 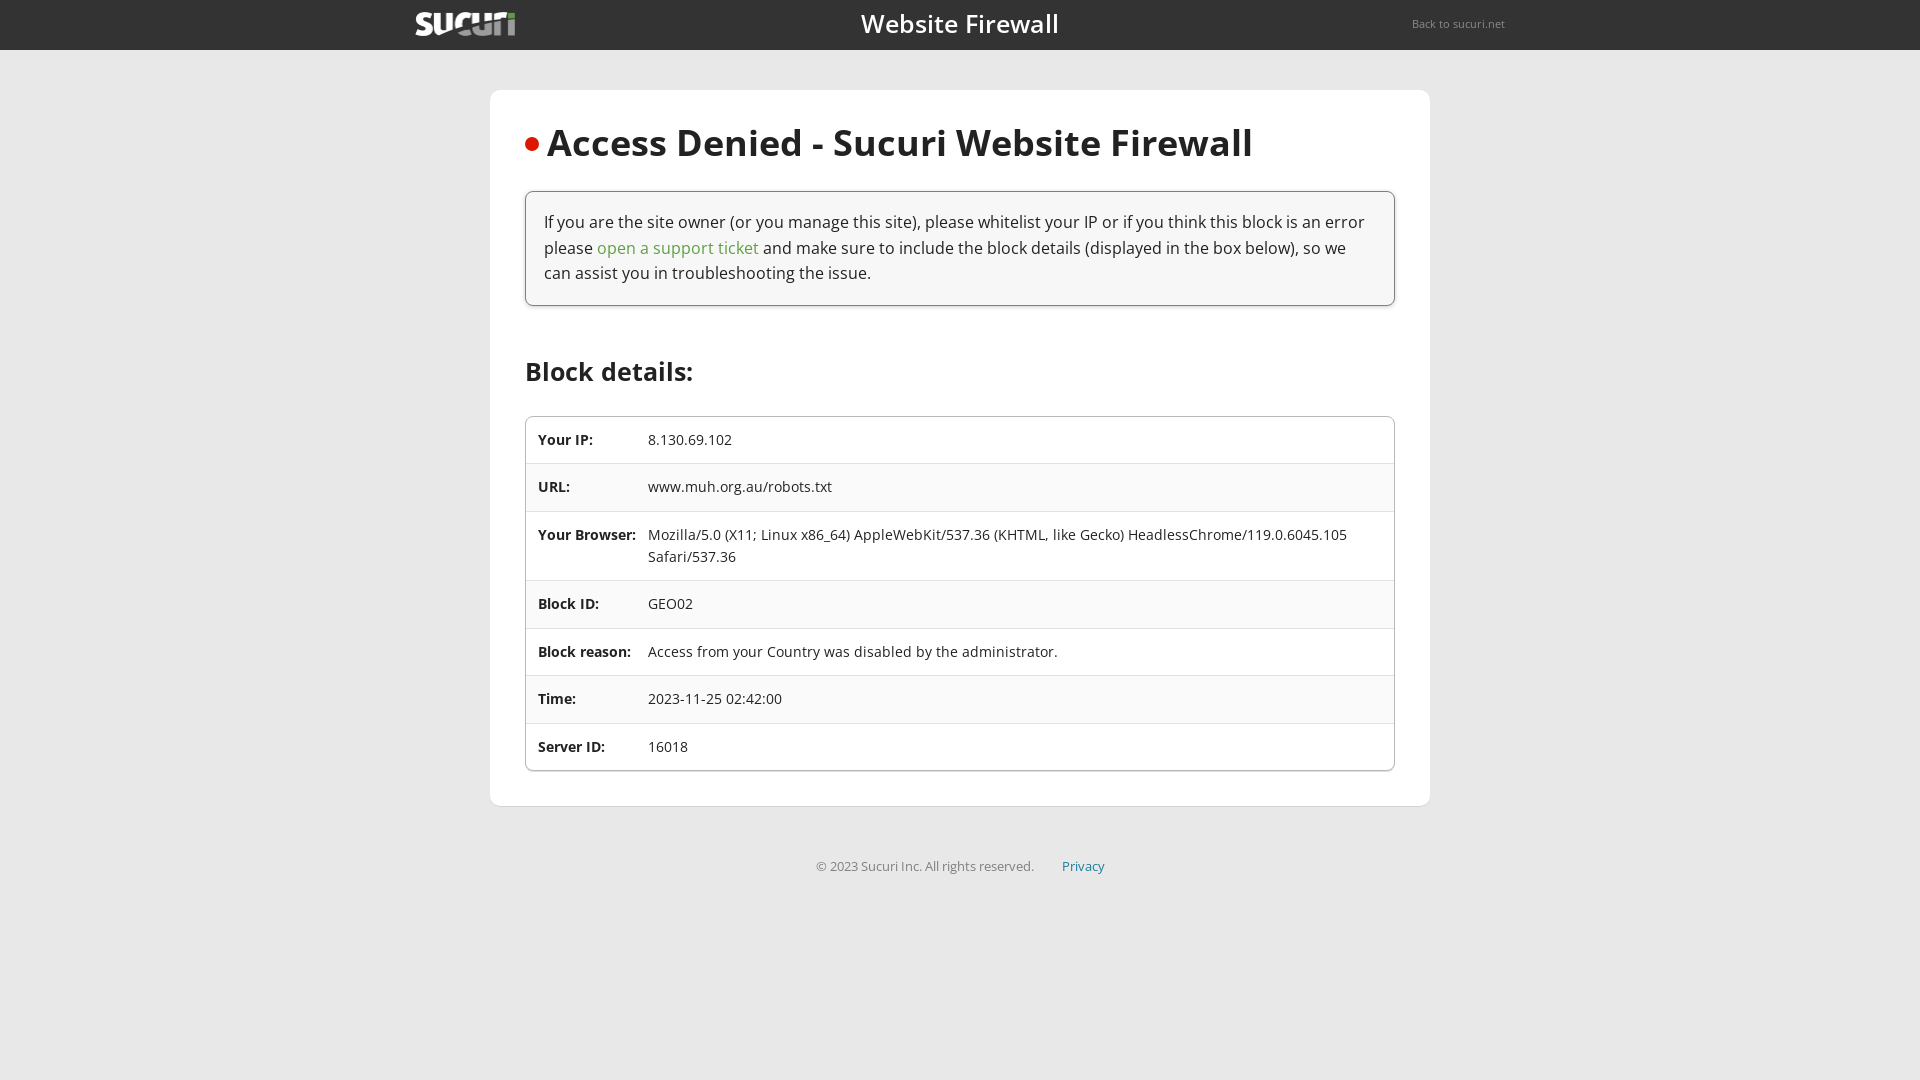 I want to click on Privacy, so click(x=1084, y=866).